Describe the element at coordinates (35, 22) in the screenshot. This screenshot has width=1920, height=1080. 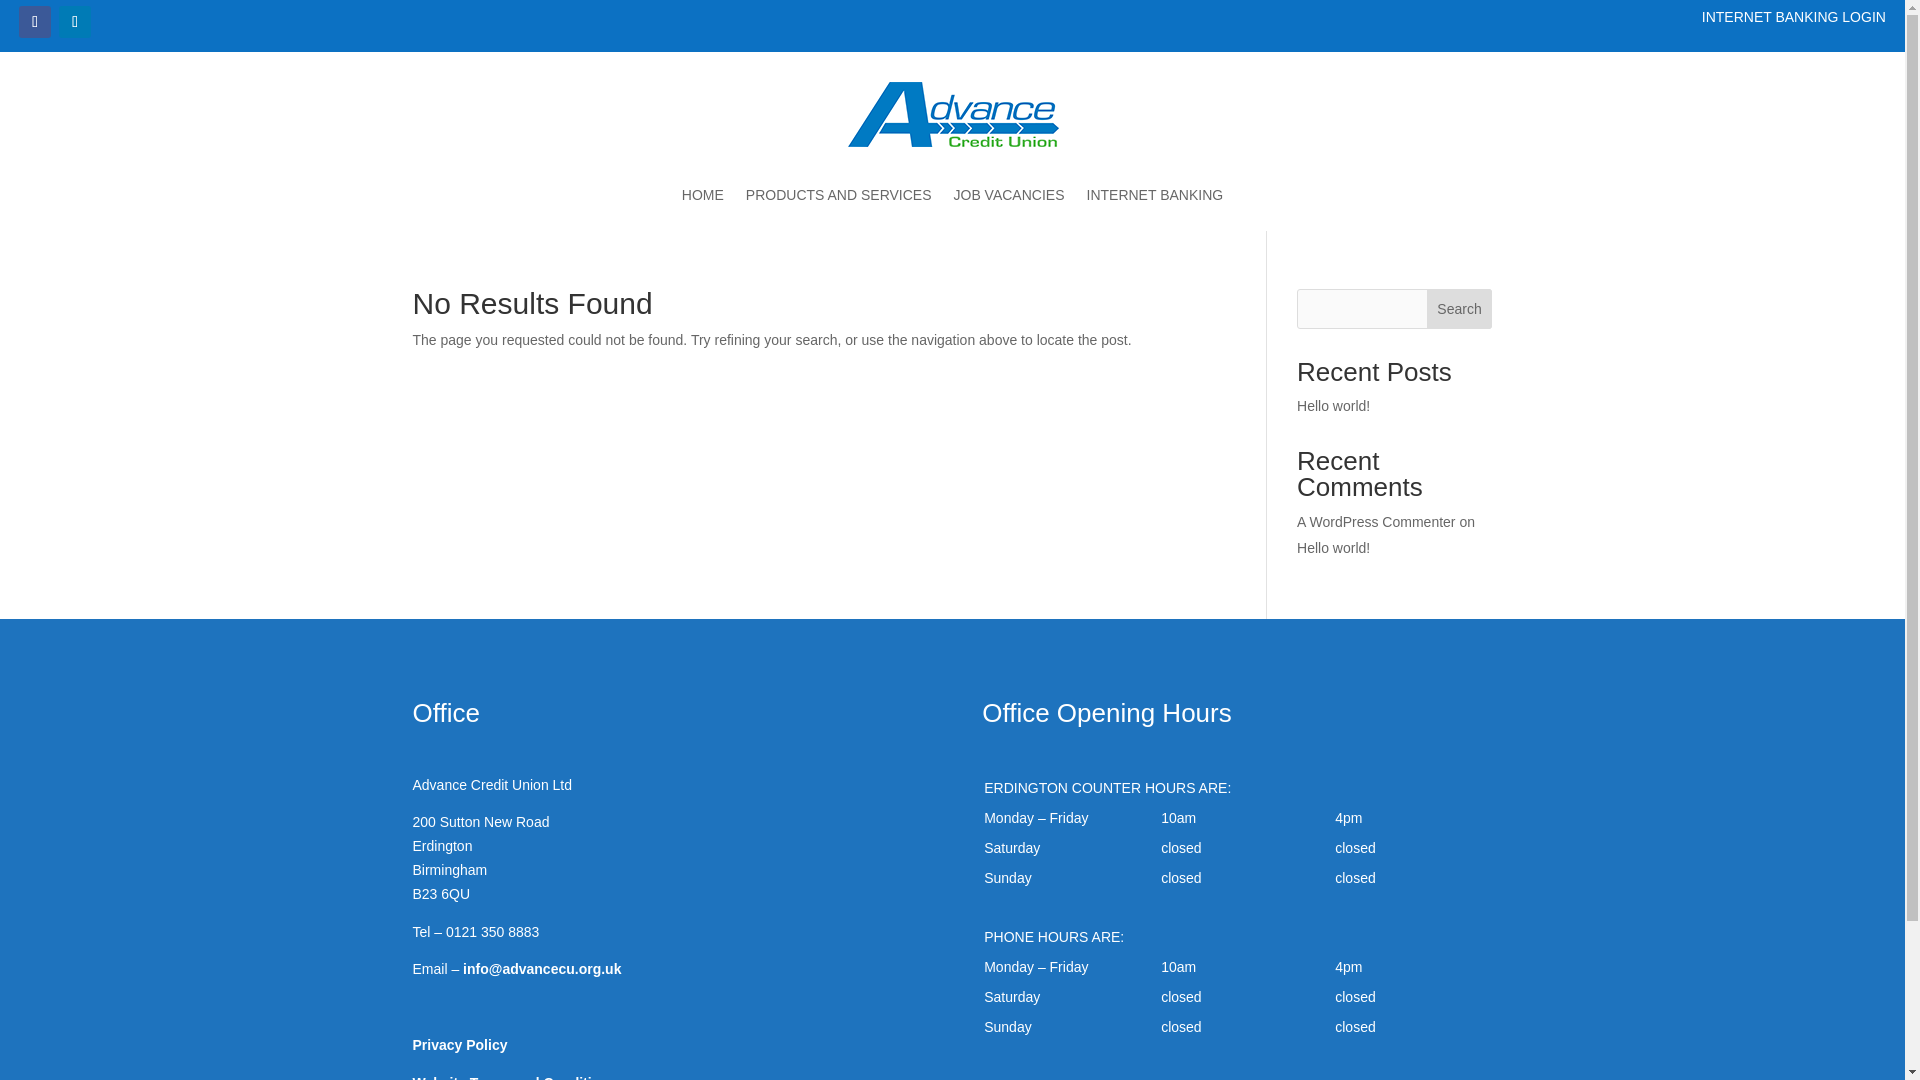
I see `Follow on Facebook` at that location.